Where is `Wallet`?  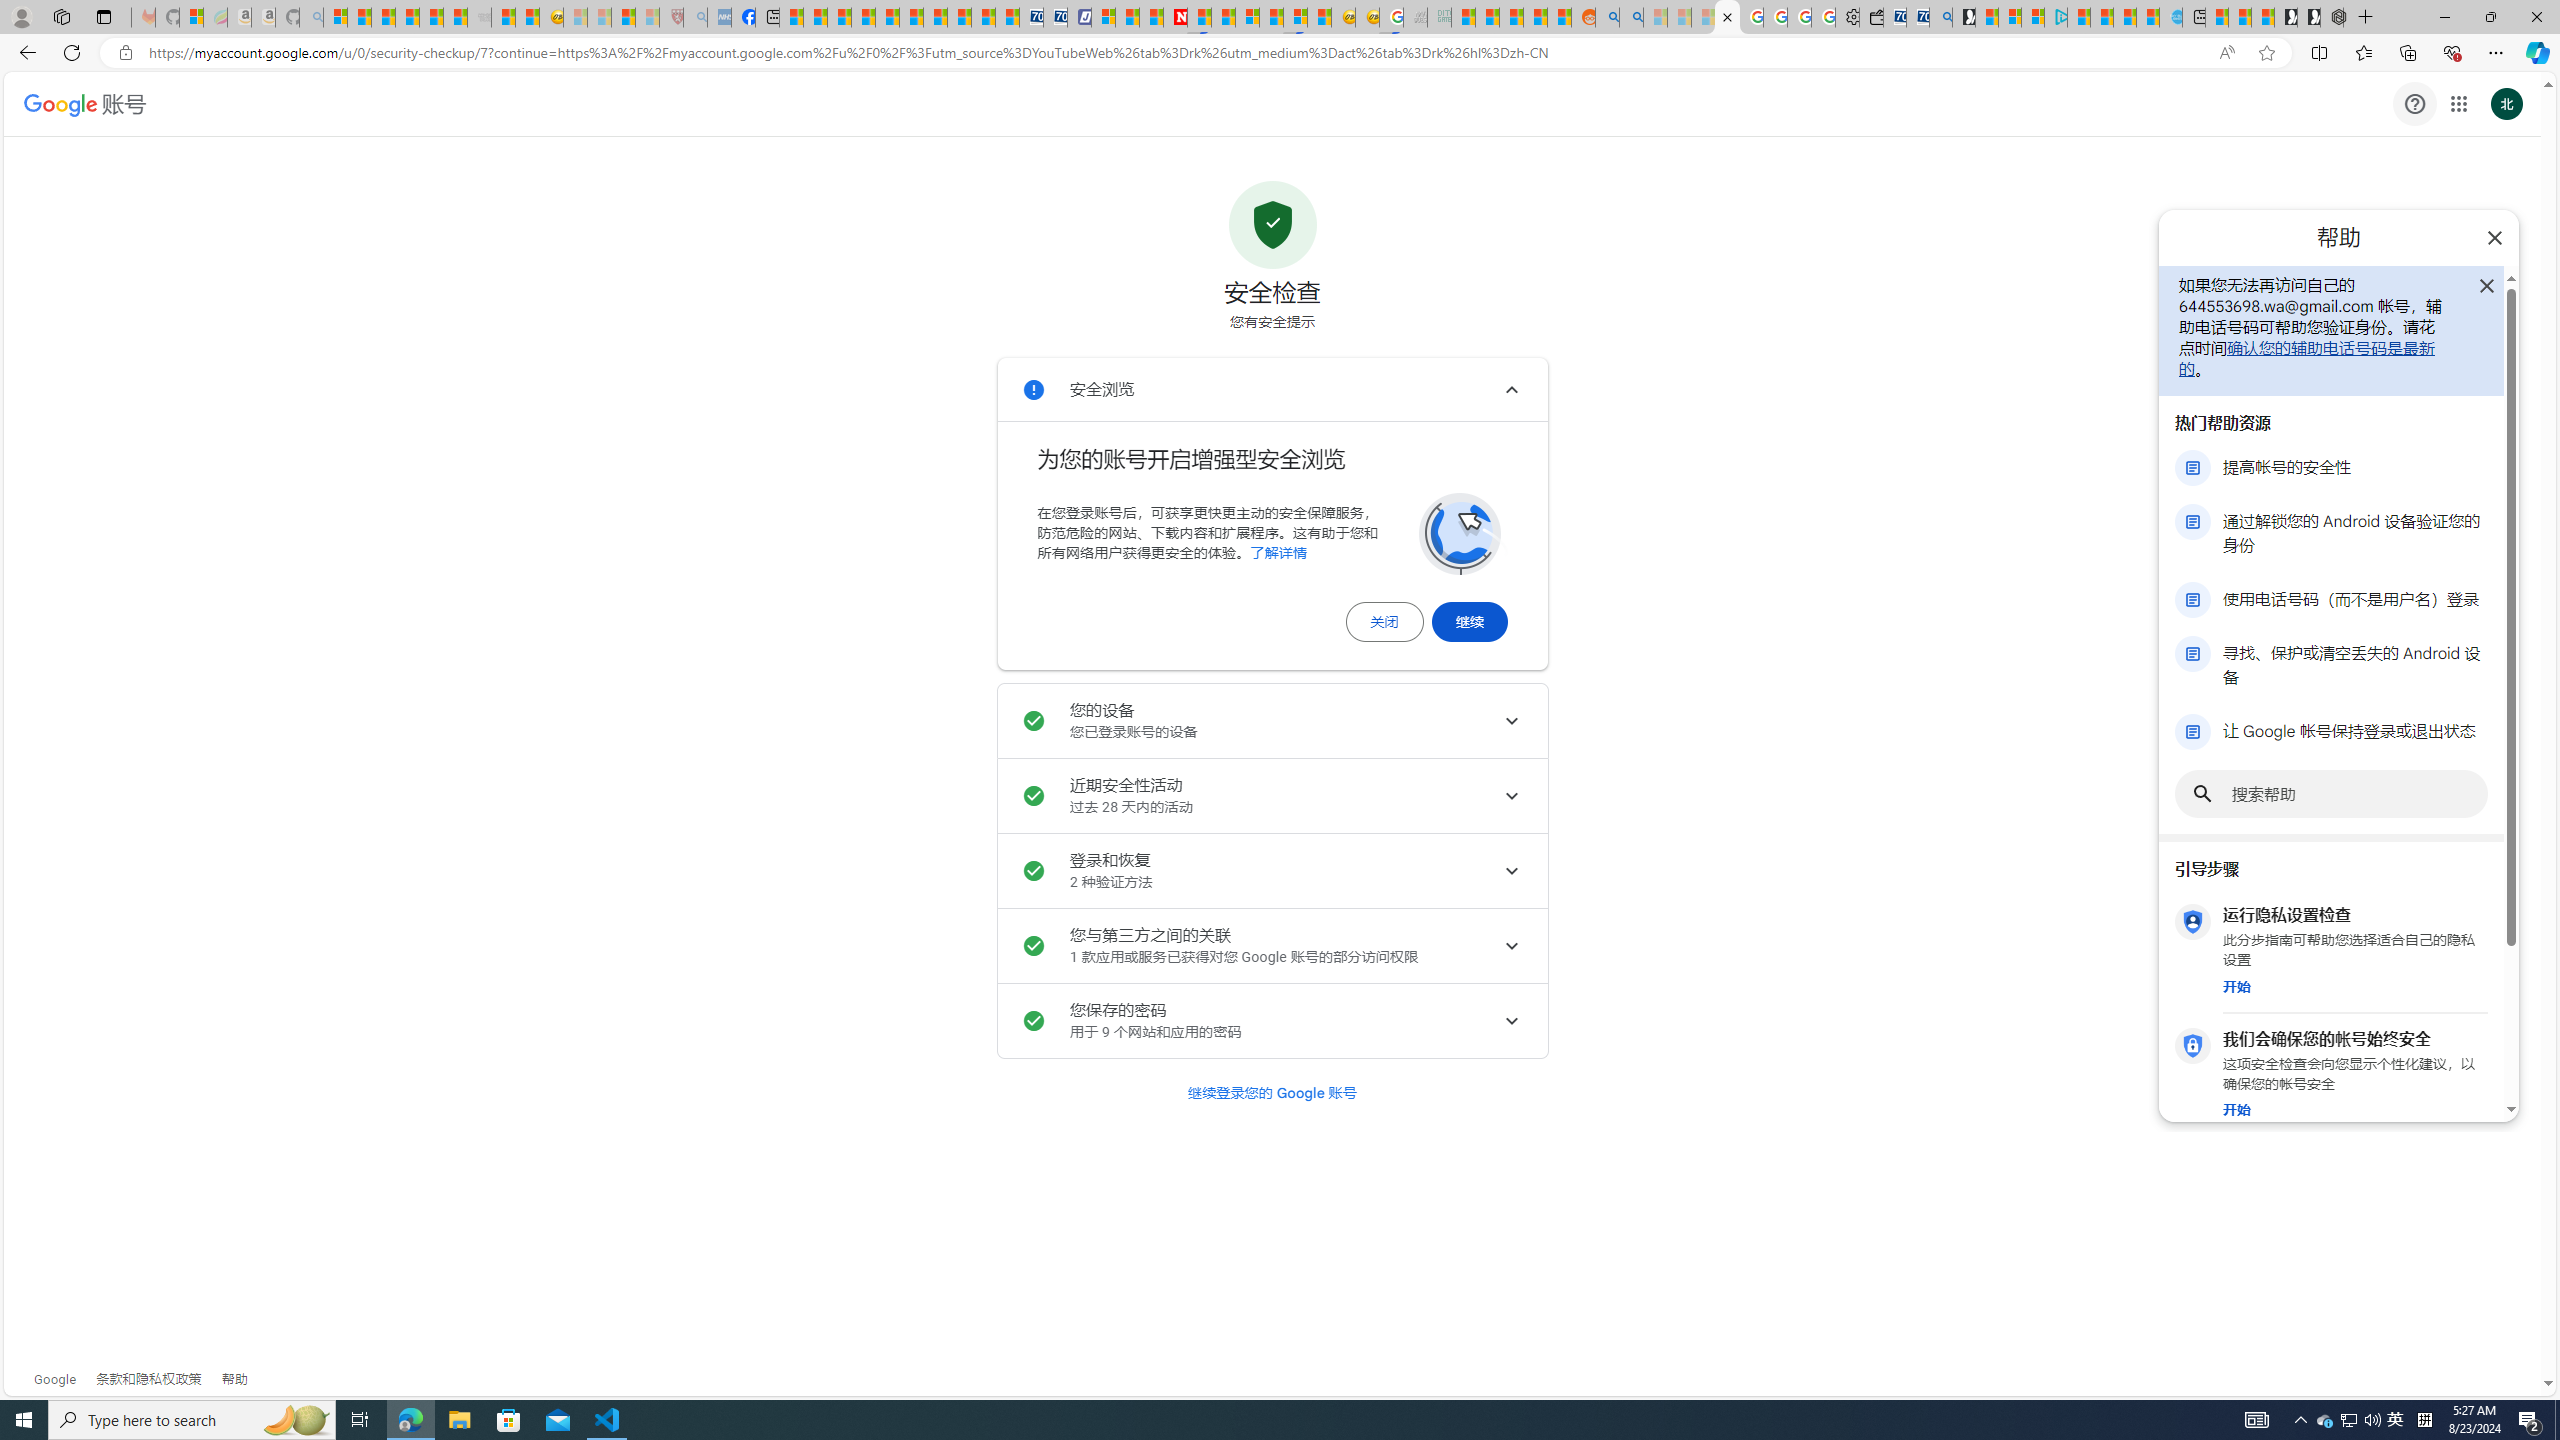
Wallet is located at coordinates (1870, 17).